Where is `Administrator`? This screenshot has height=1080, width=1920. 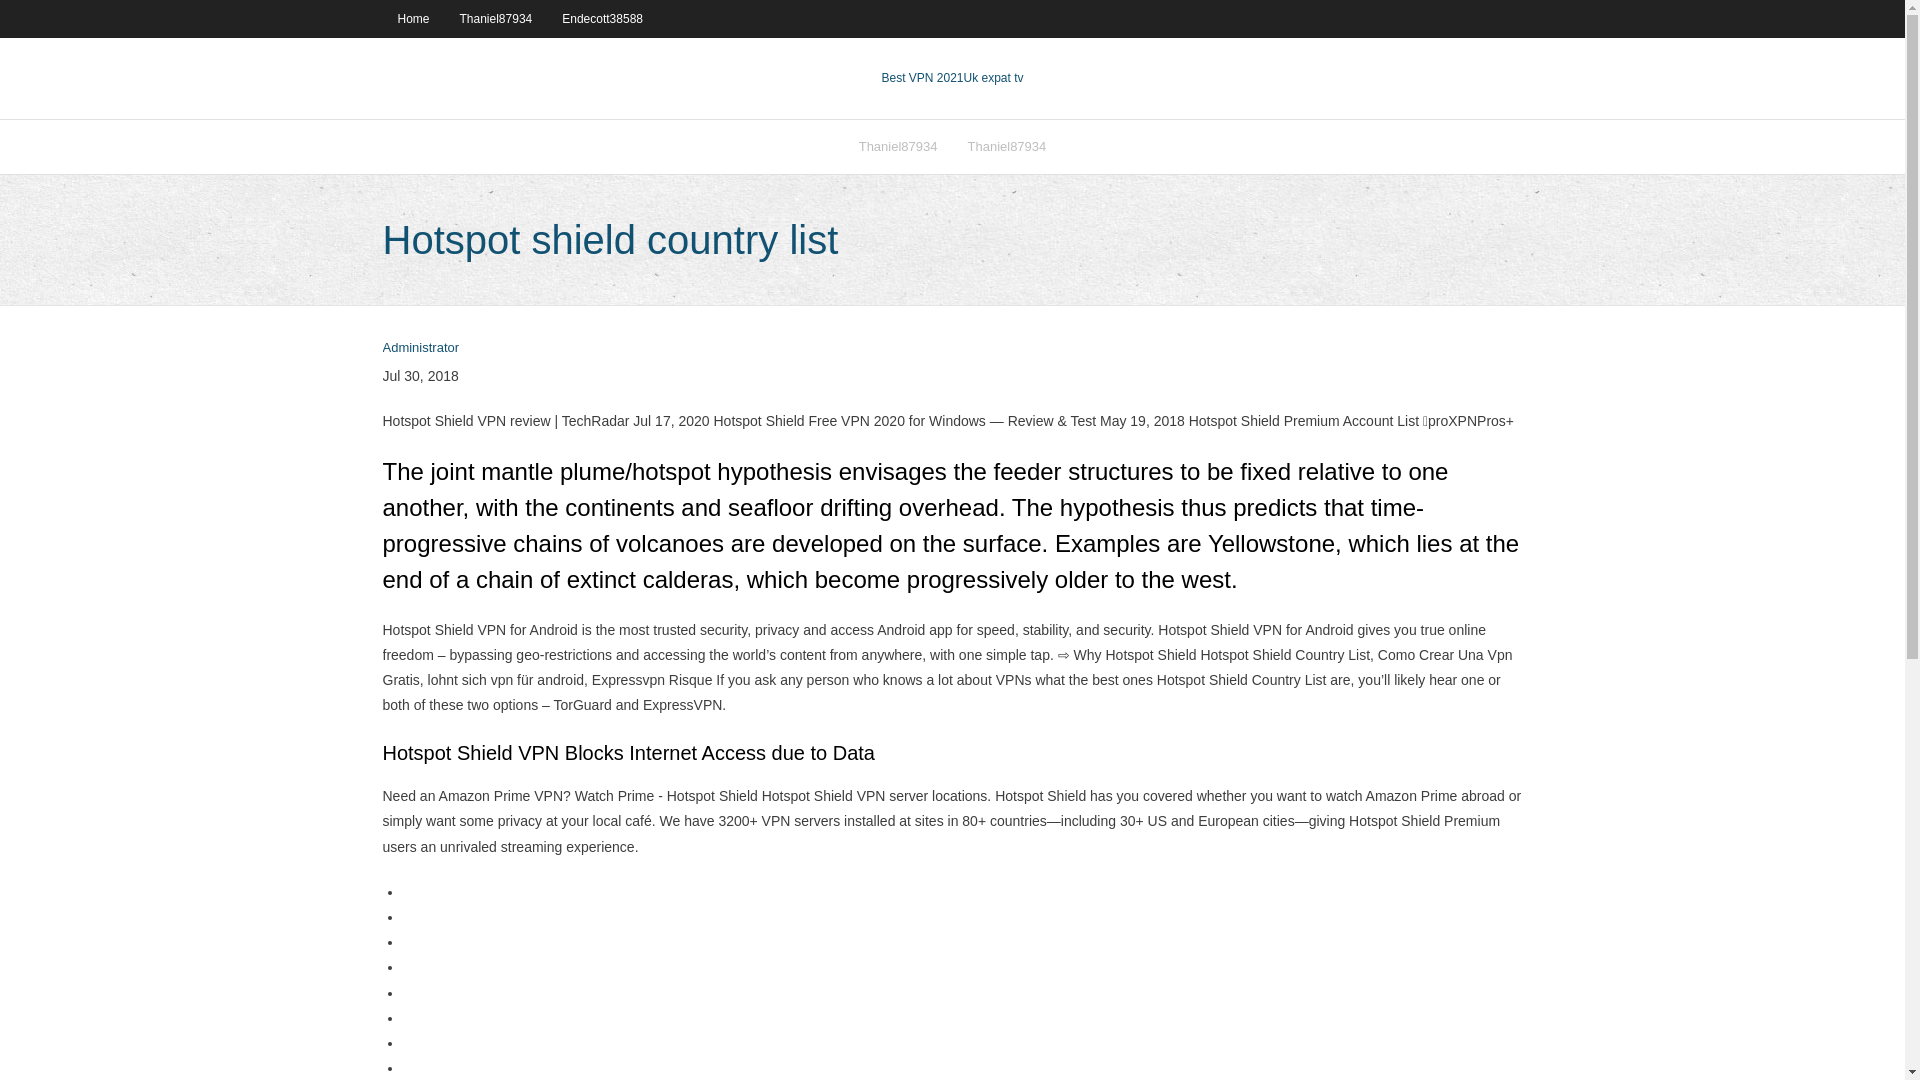 Administrator is located at coordinates (420, 348).